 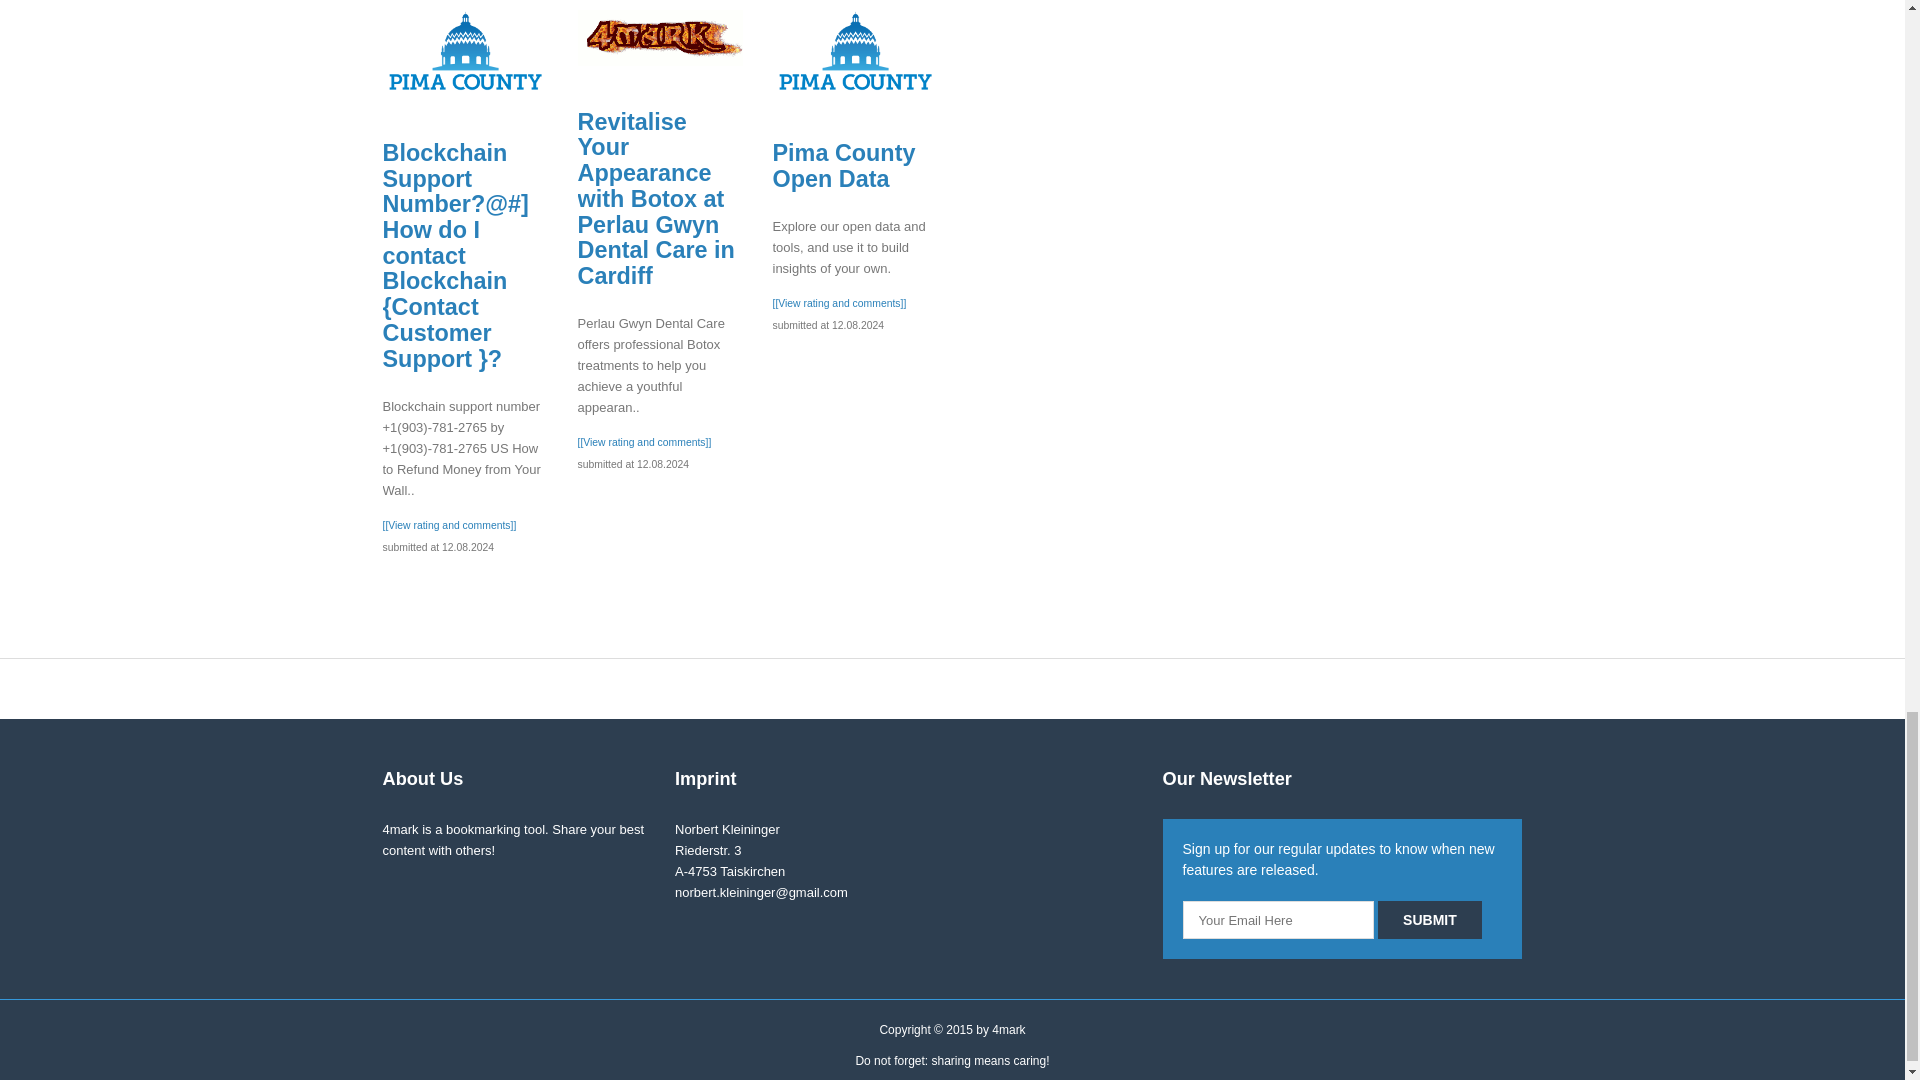 I want to click on Pima County Open Data, so click(x=854, y=53).